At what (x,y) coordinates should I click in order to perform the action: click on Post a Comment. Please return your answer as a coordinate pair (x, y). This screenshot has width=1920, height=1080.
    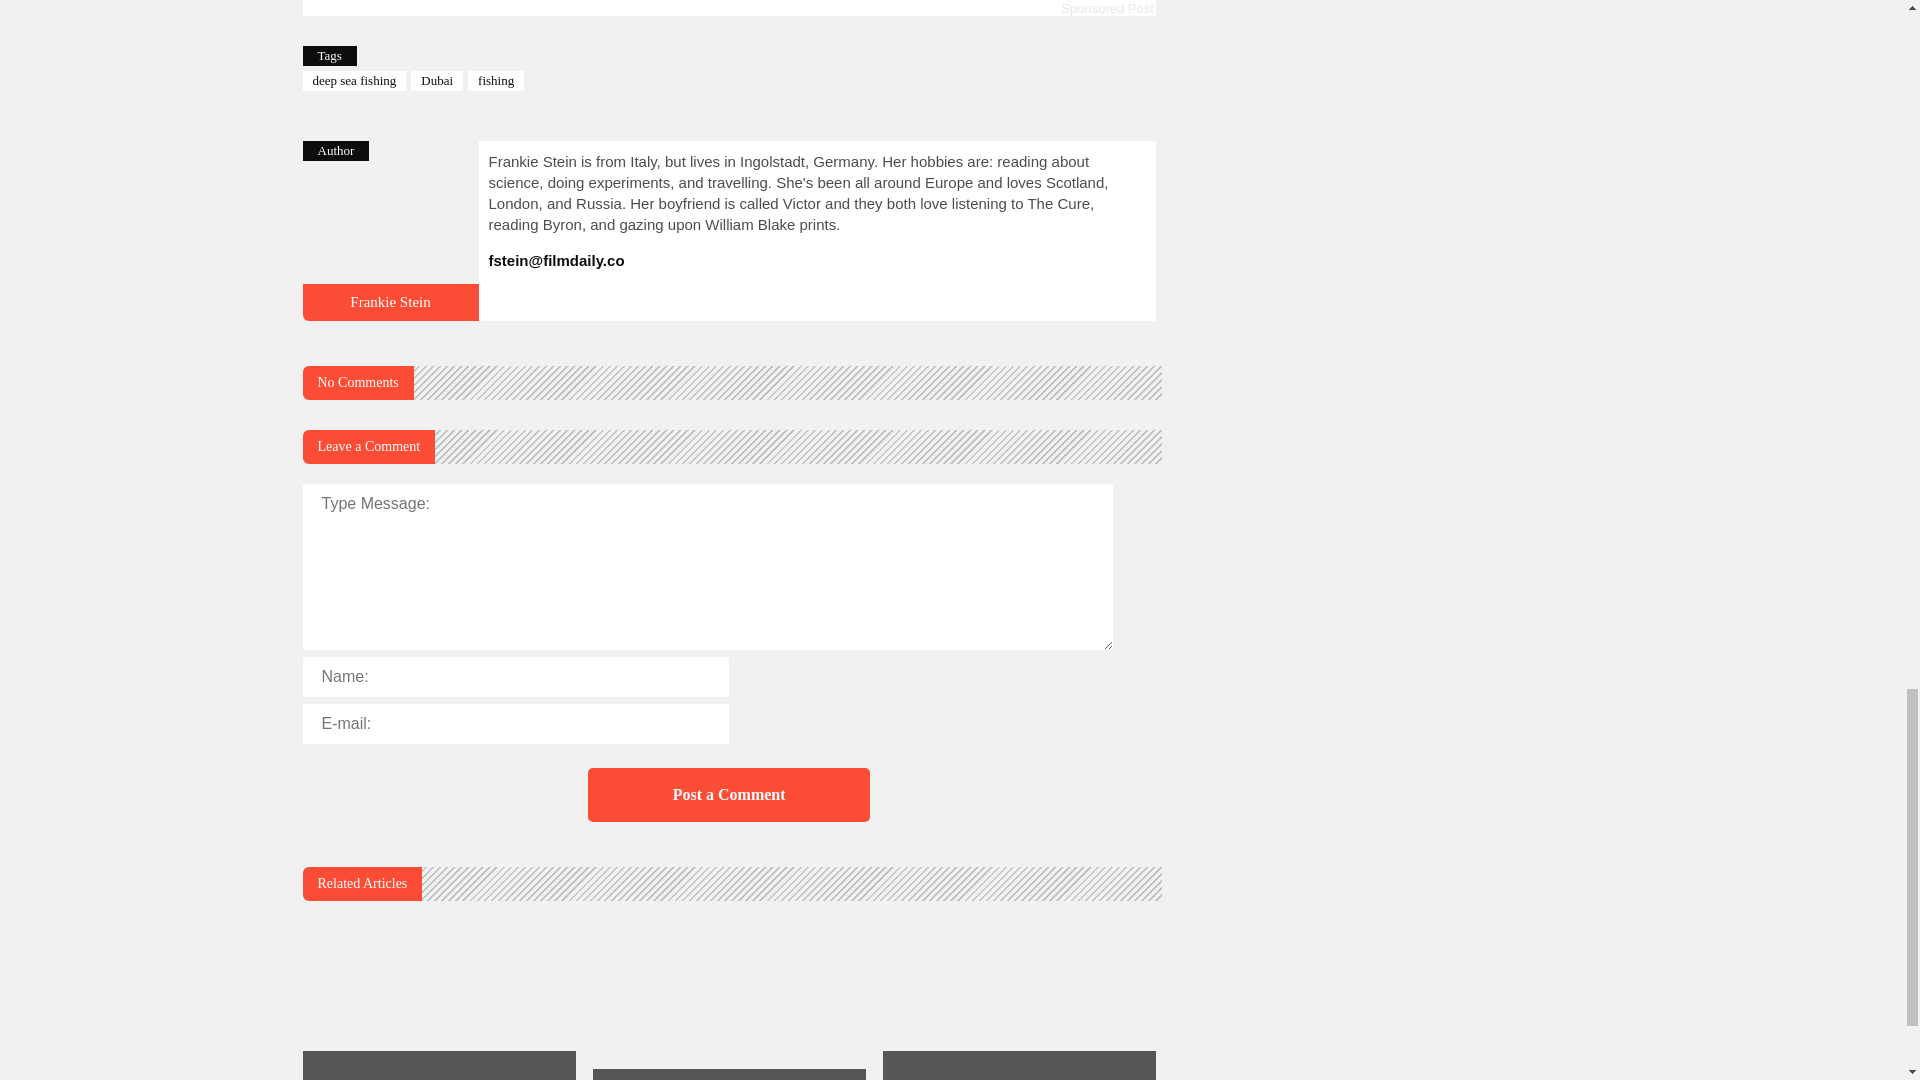
    Looking at the image, I should click on (728, 794).